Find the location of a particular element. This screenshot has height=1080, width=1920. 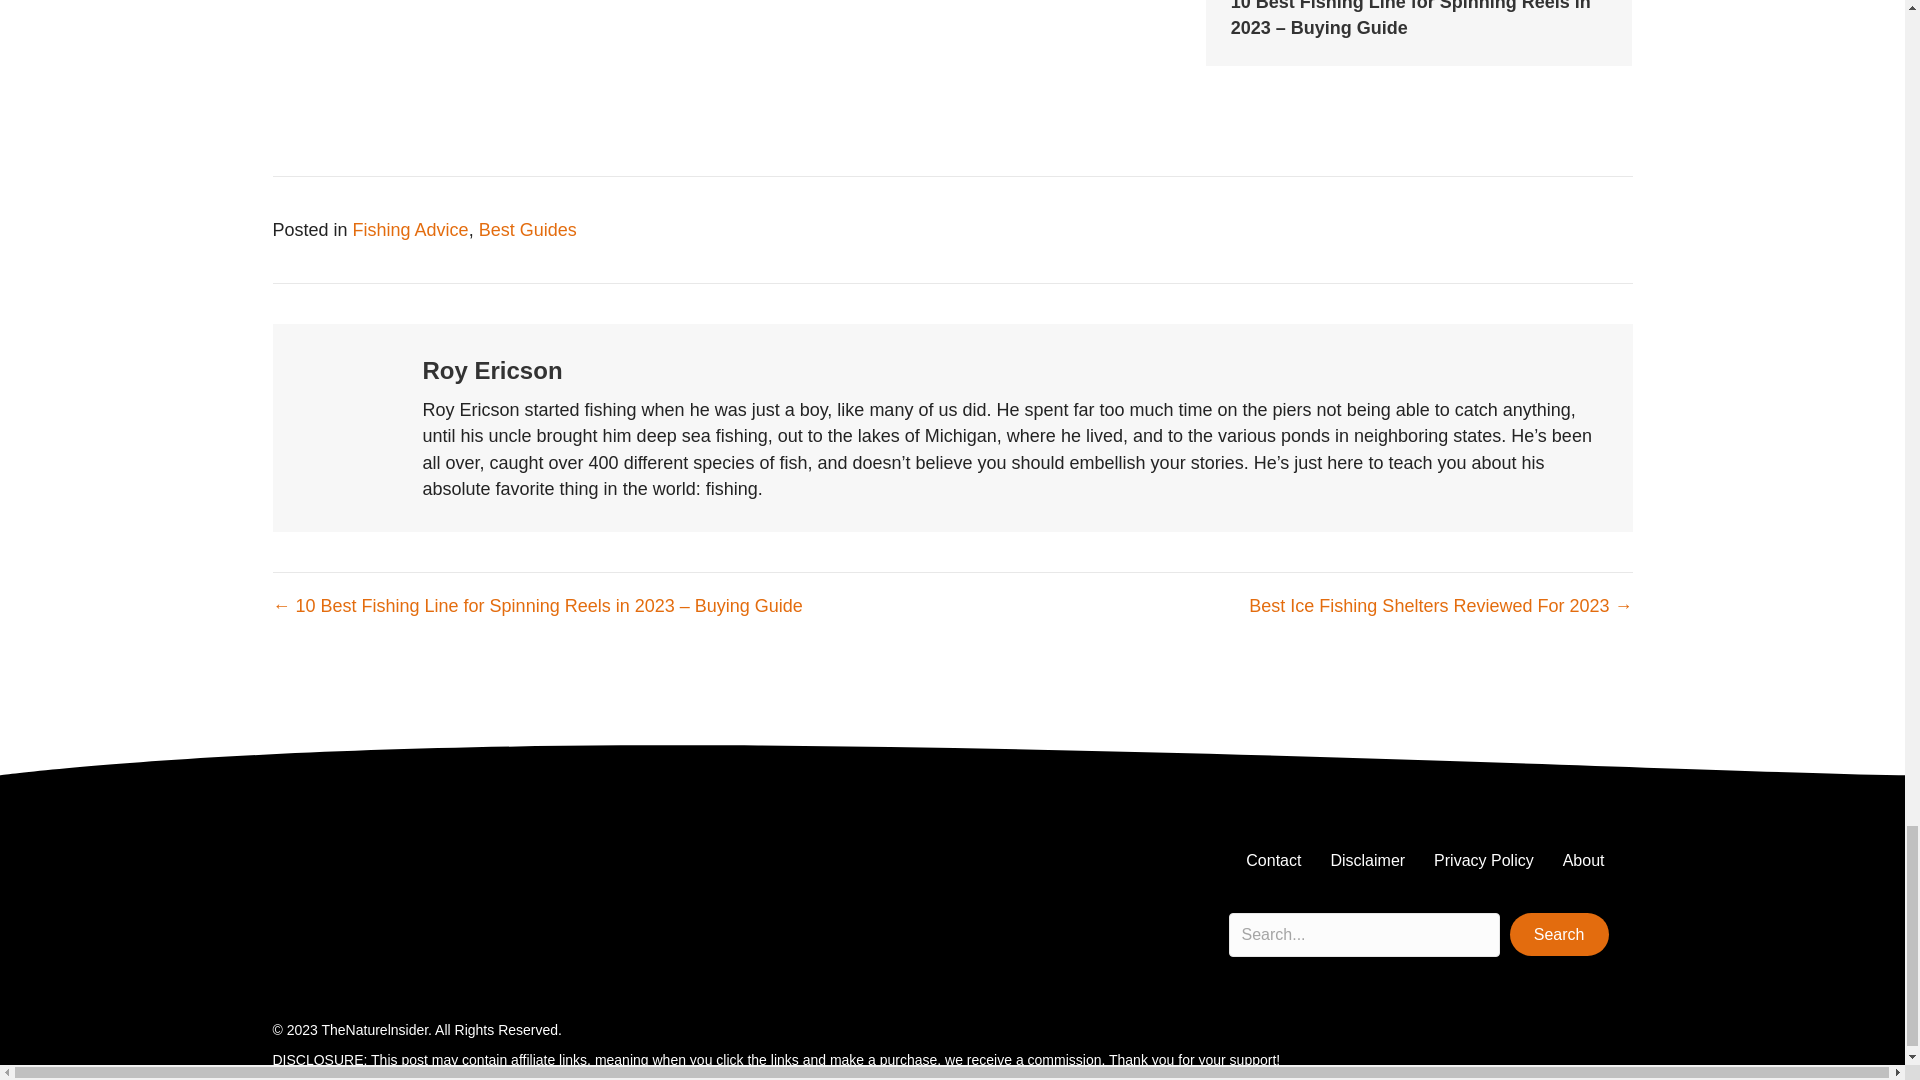

Disclaimer is located at coordinates (1366, 861).